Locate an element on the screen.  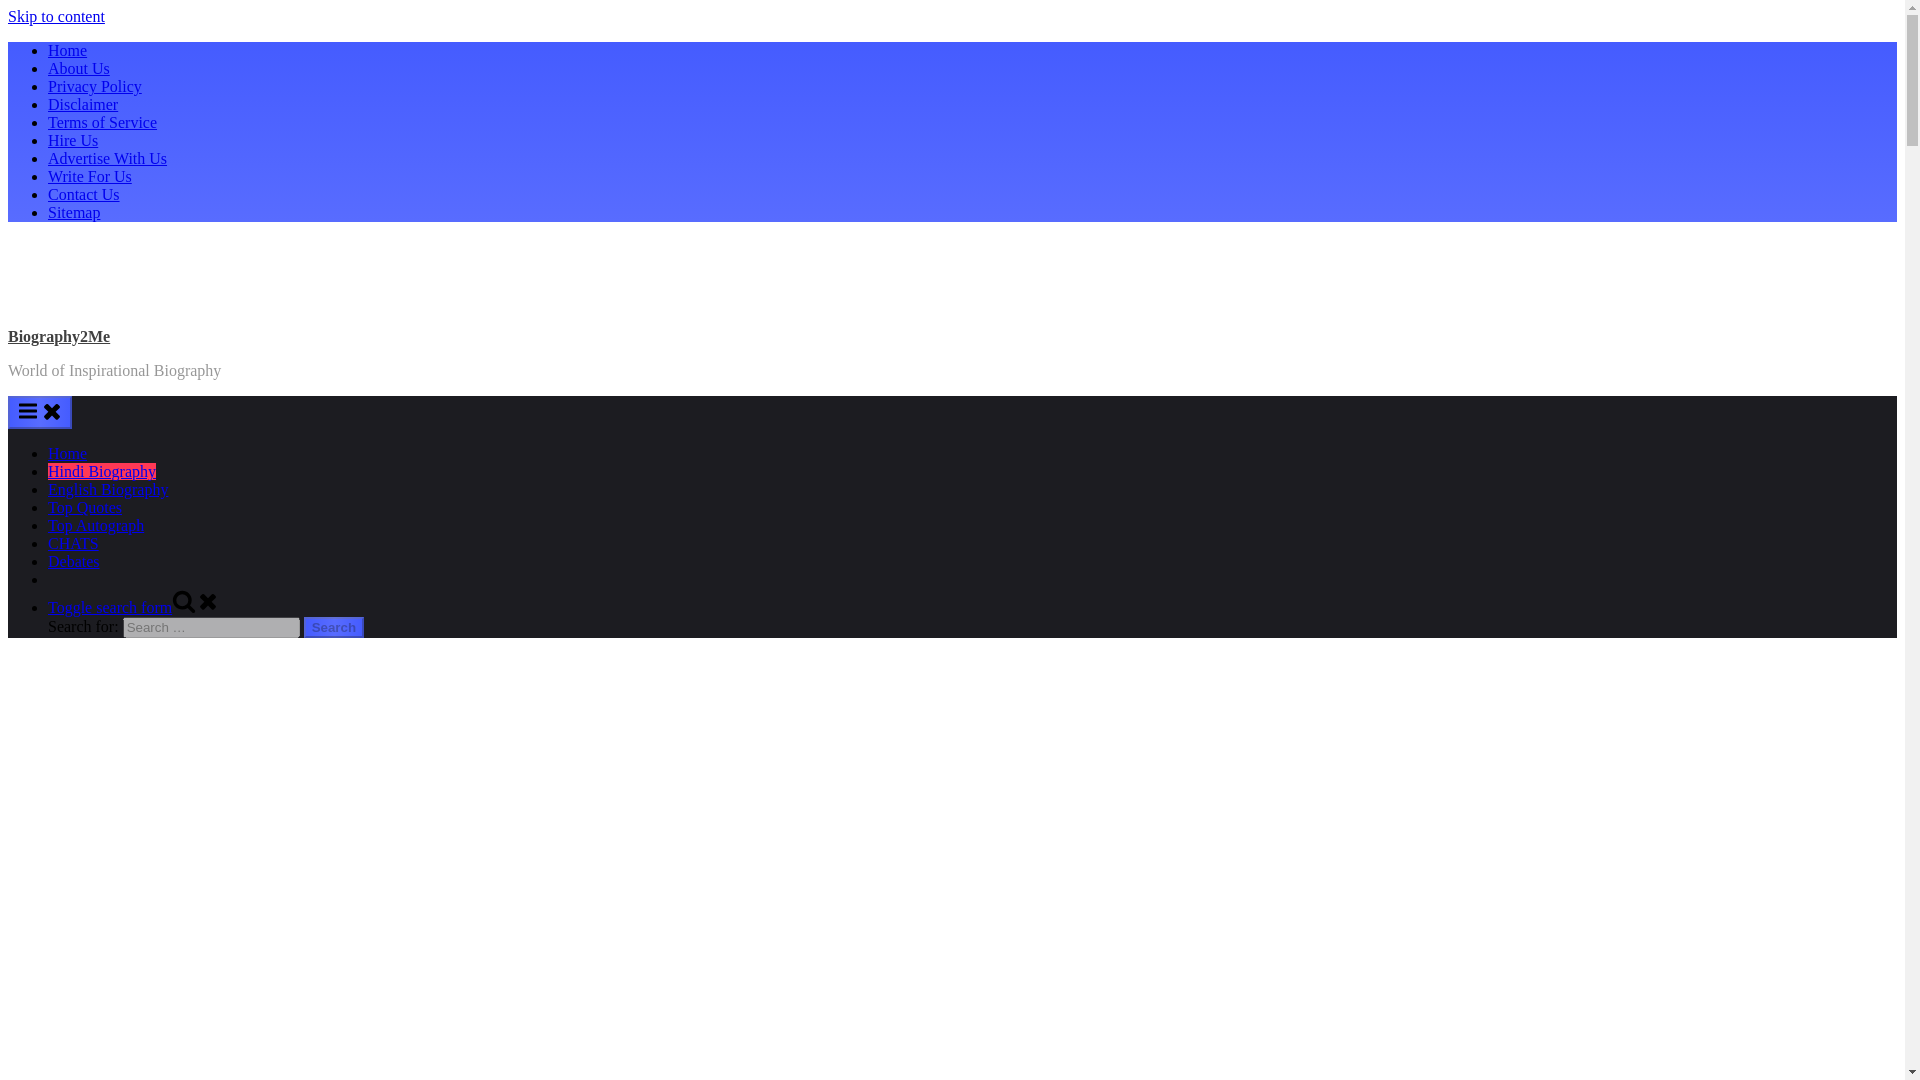
Write For Us is located at coordinates (90, 176).